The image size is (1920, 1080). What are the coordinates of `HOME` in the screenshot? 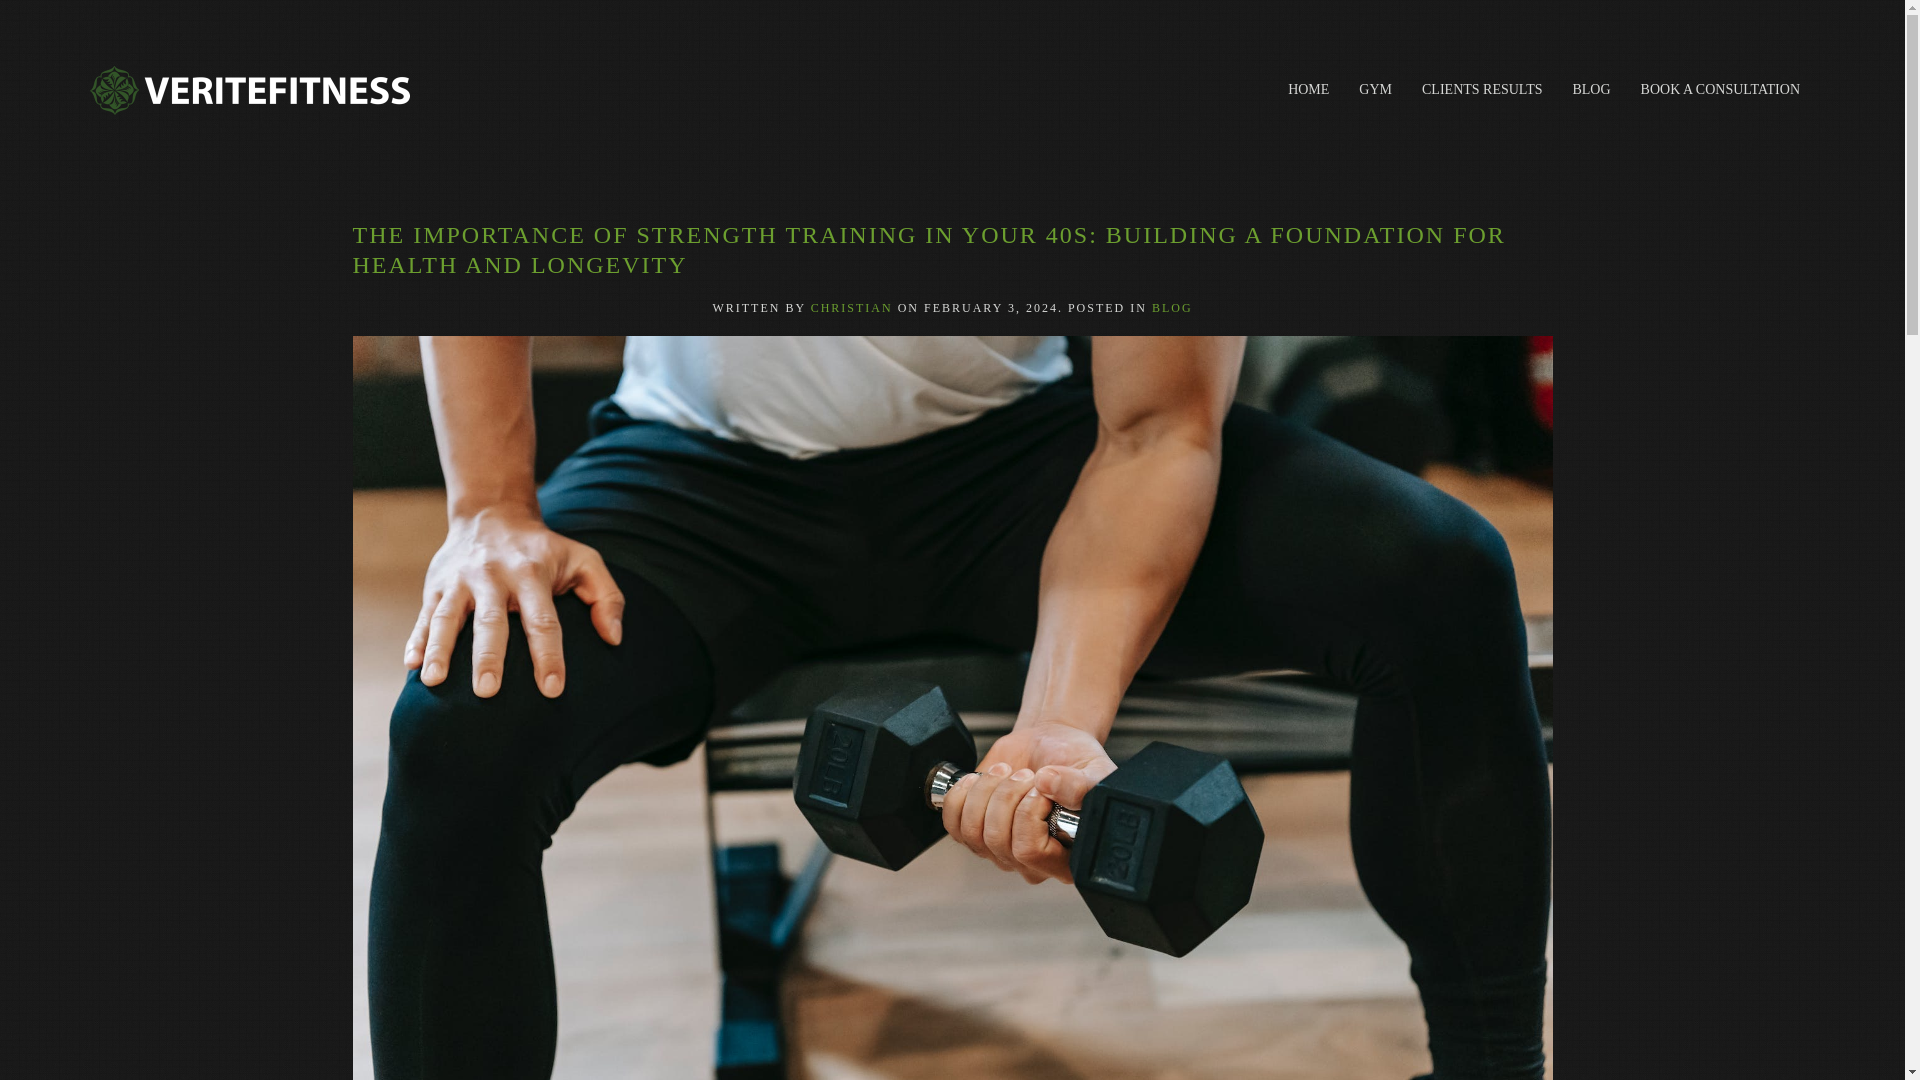 It's located at (1308, 90).